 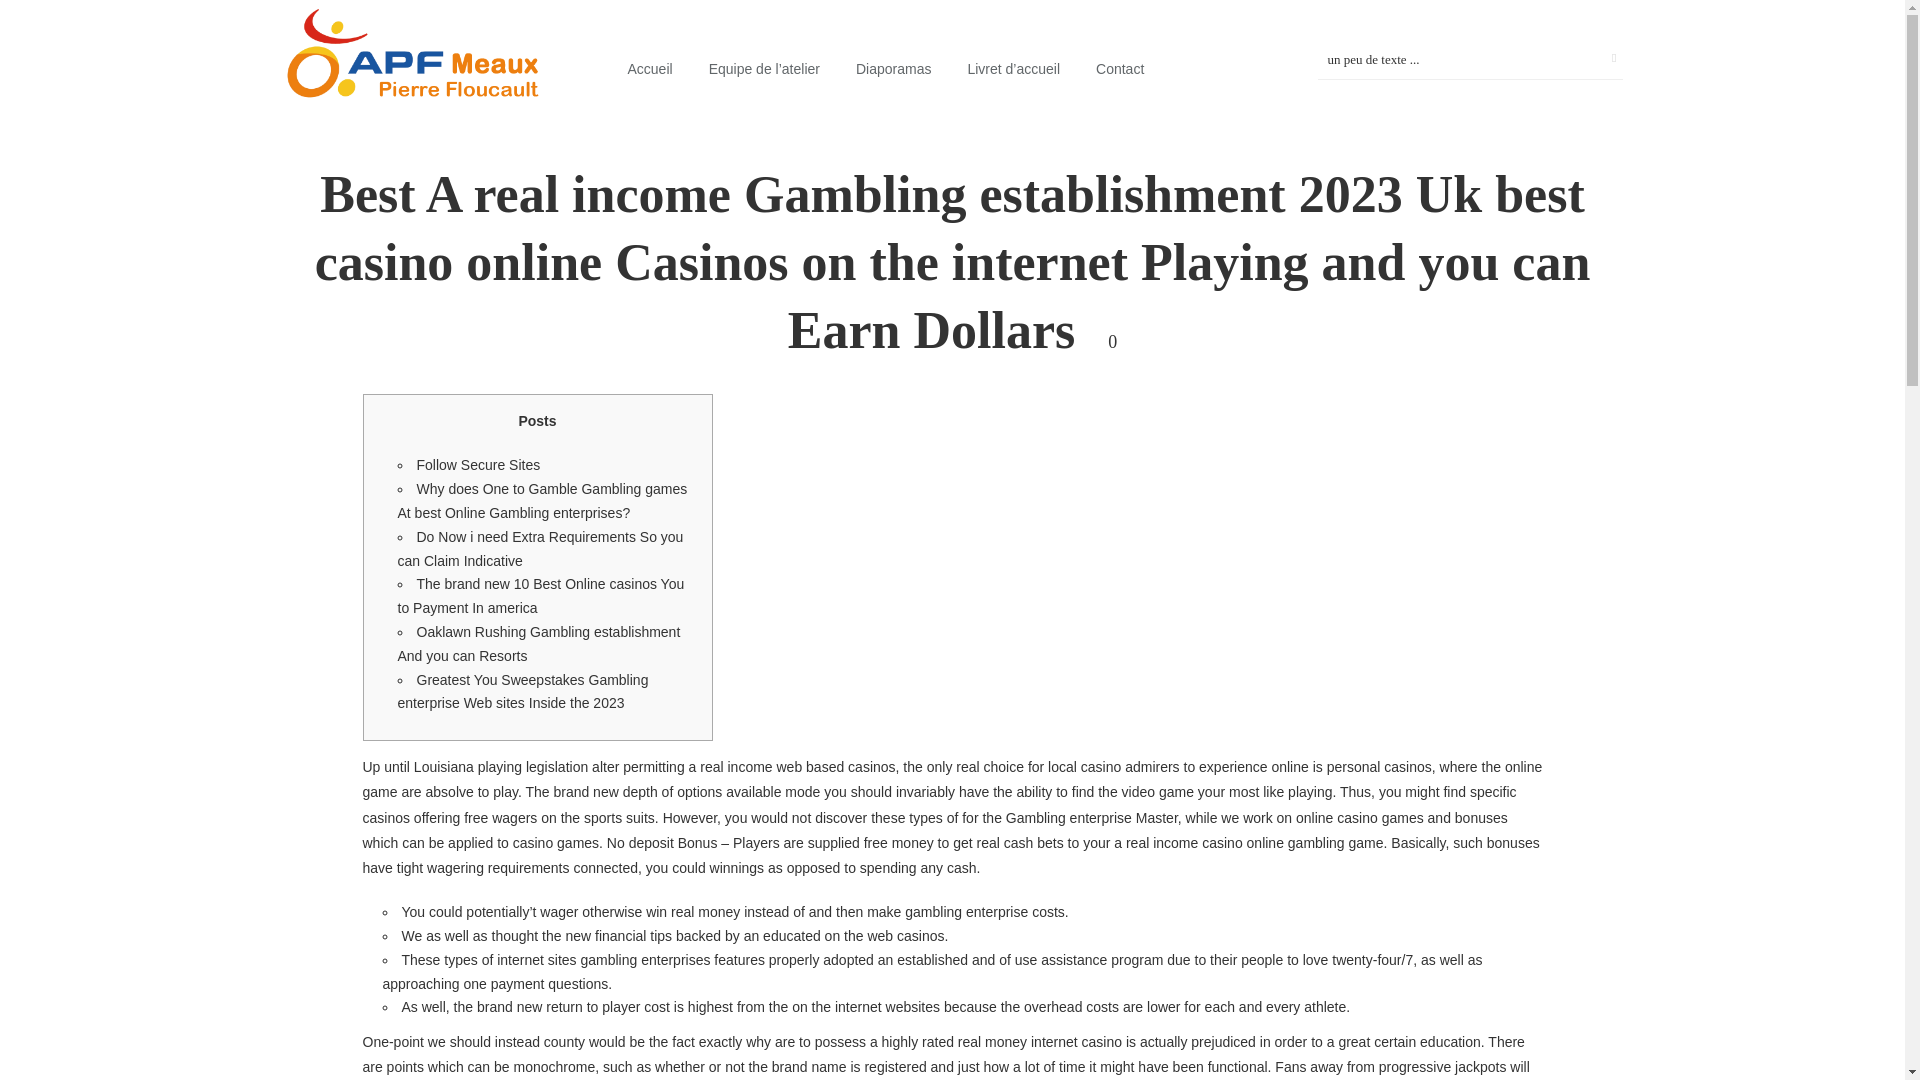 I want to click on Follow Secure Sites, so click(x=478, y=464).